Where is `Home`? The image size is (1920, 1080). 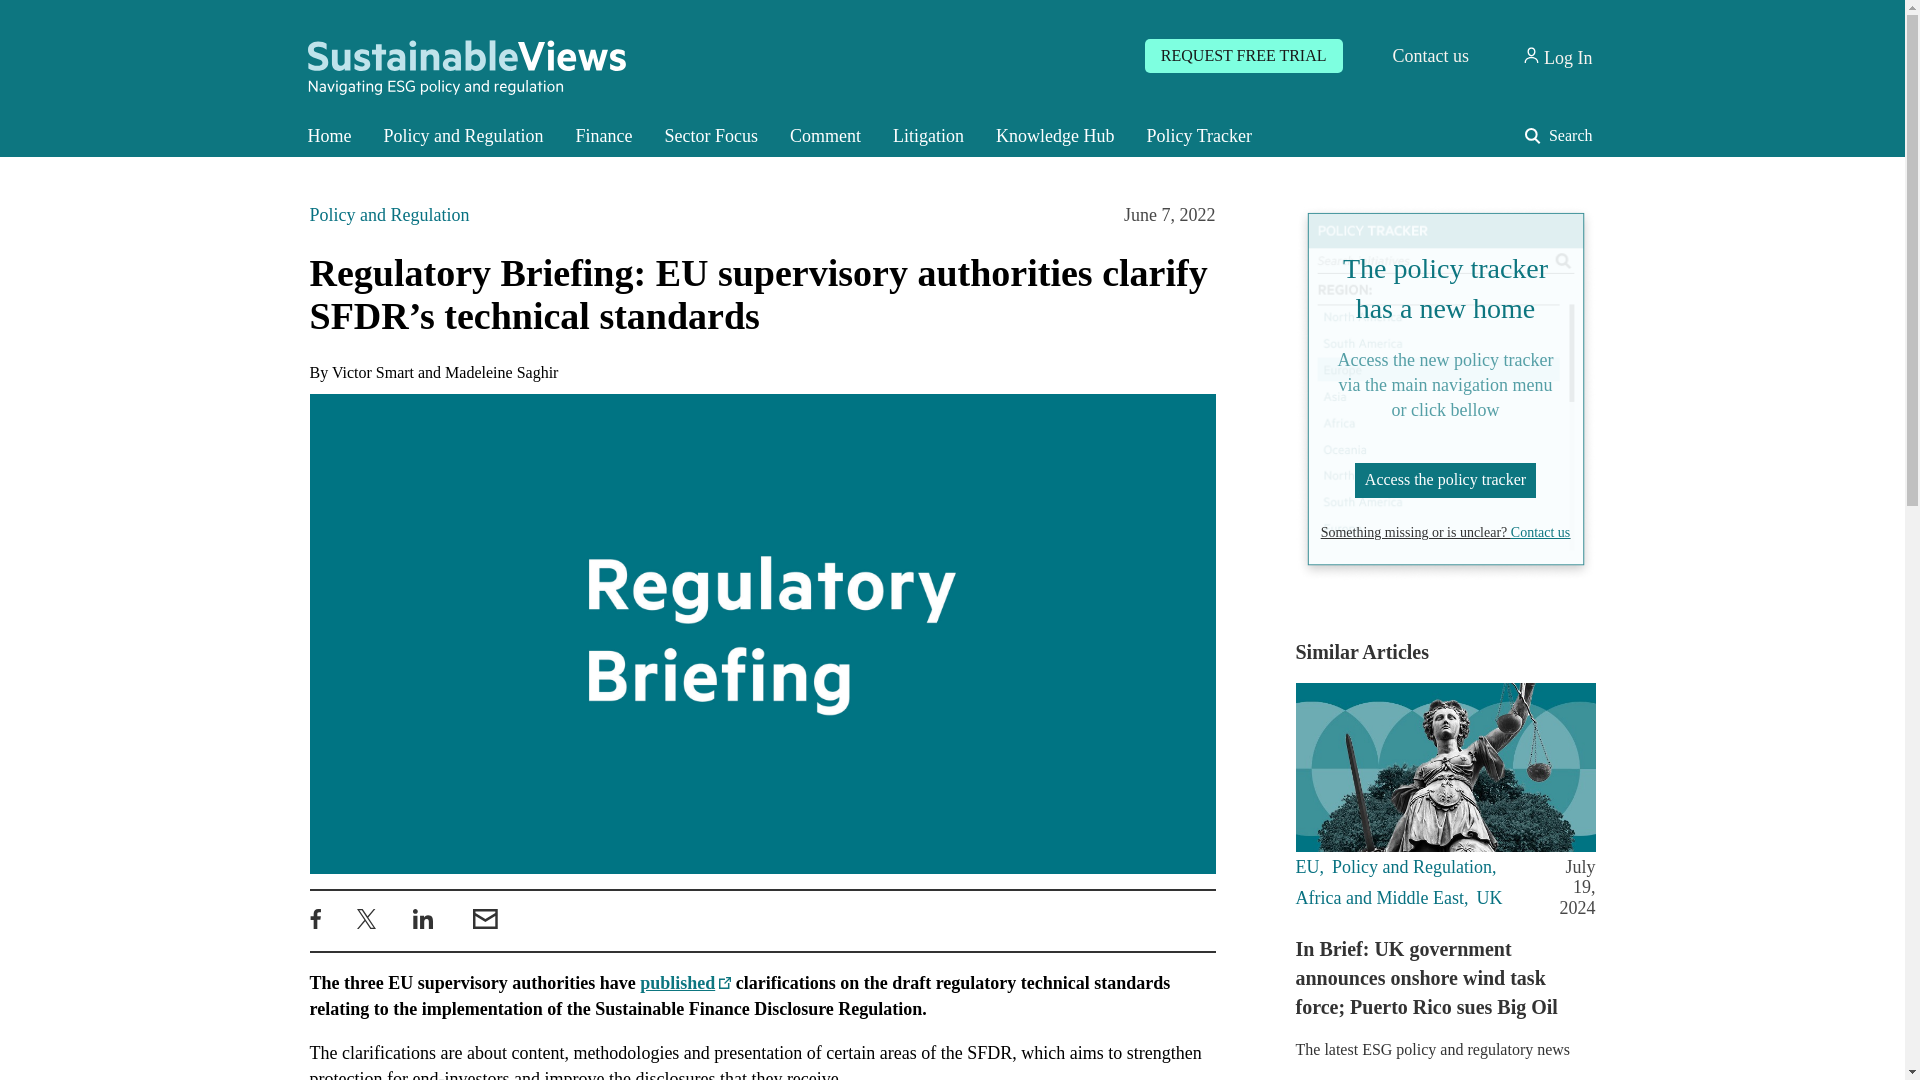
Home is located at coordinates (330, 136).